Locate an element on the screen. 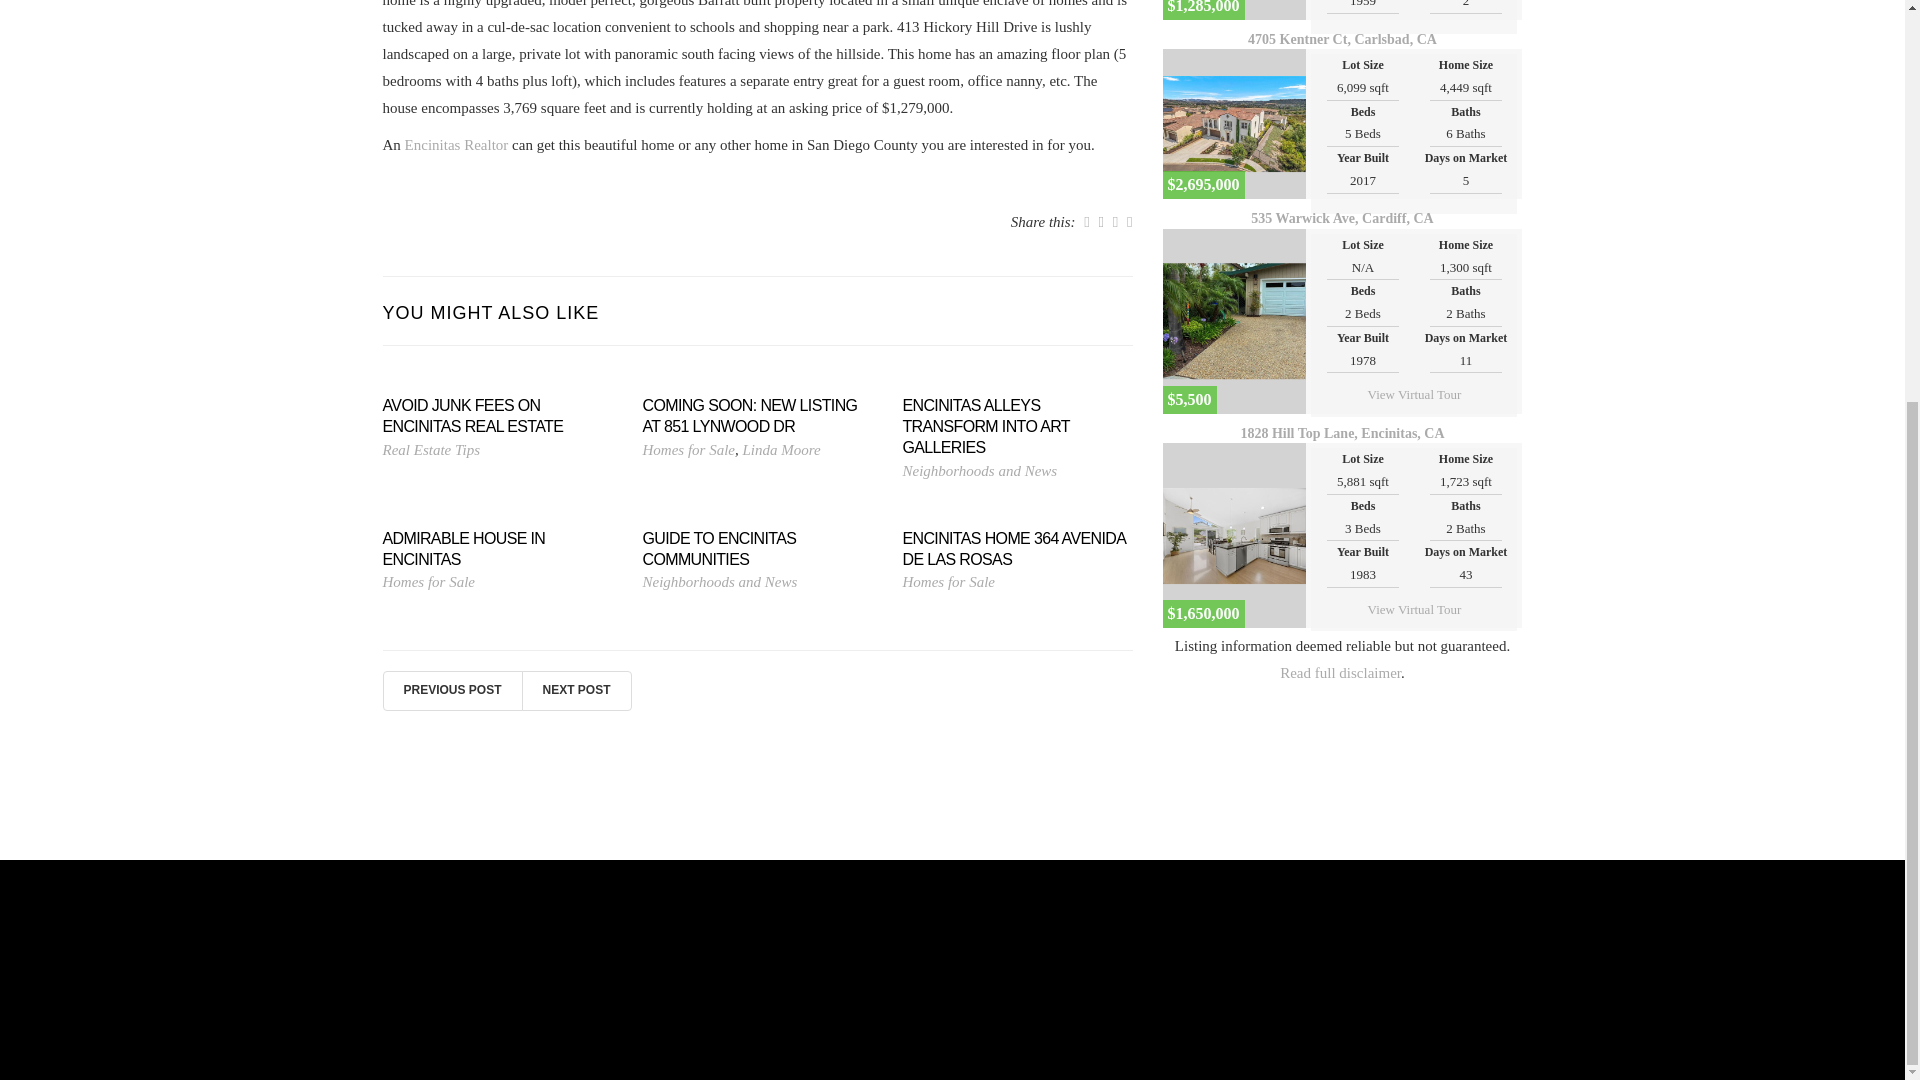 The width and height of the screenshot is (1920, 1080). Coming Soon: New Listing at 851 Lynwood Dr is located at coordinates (756, 417).